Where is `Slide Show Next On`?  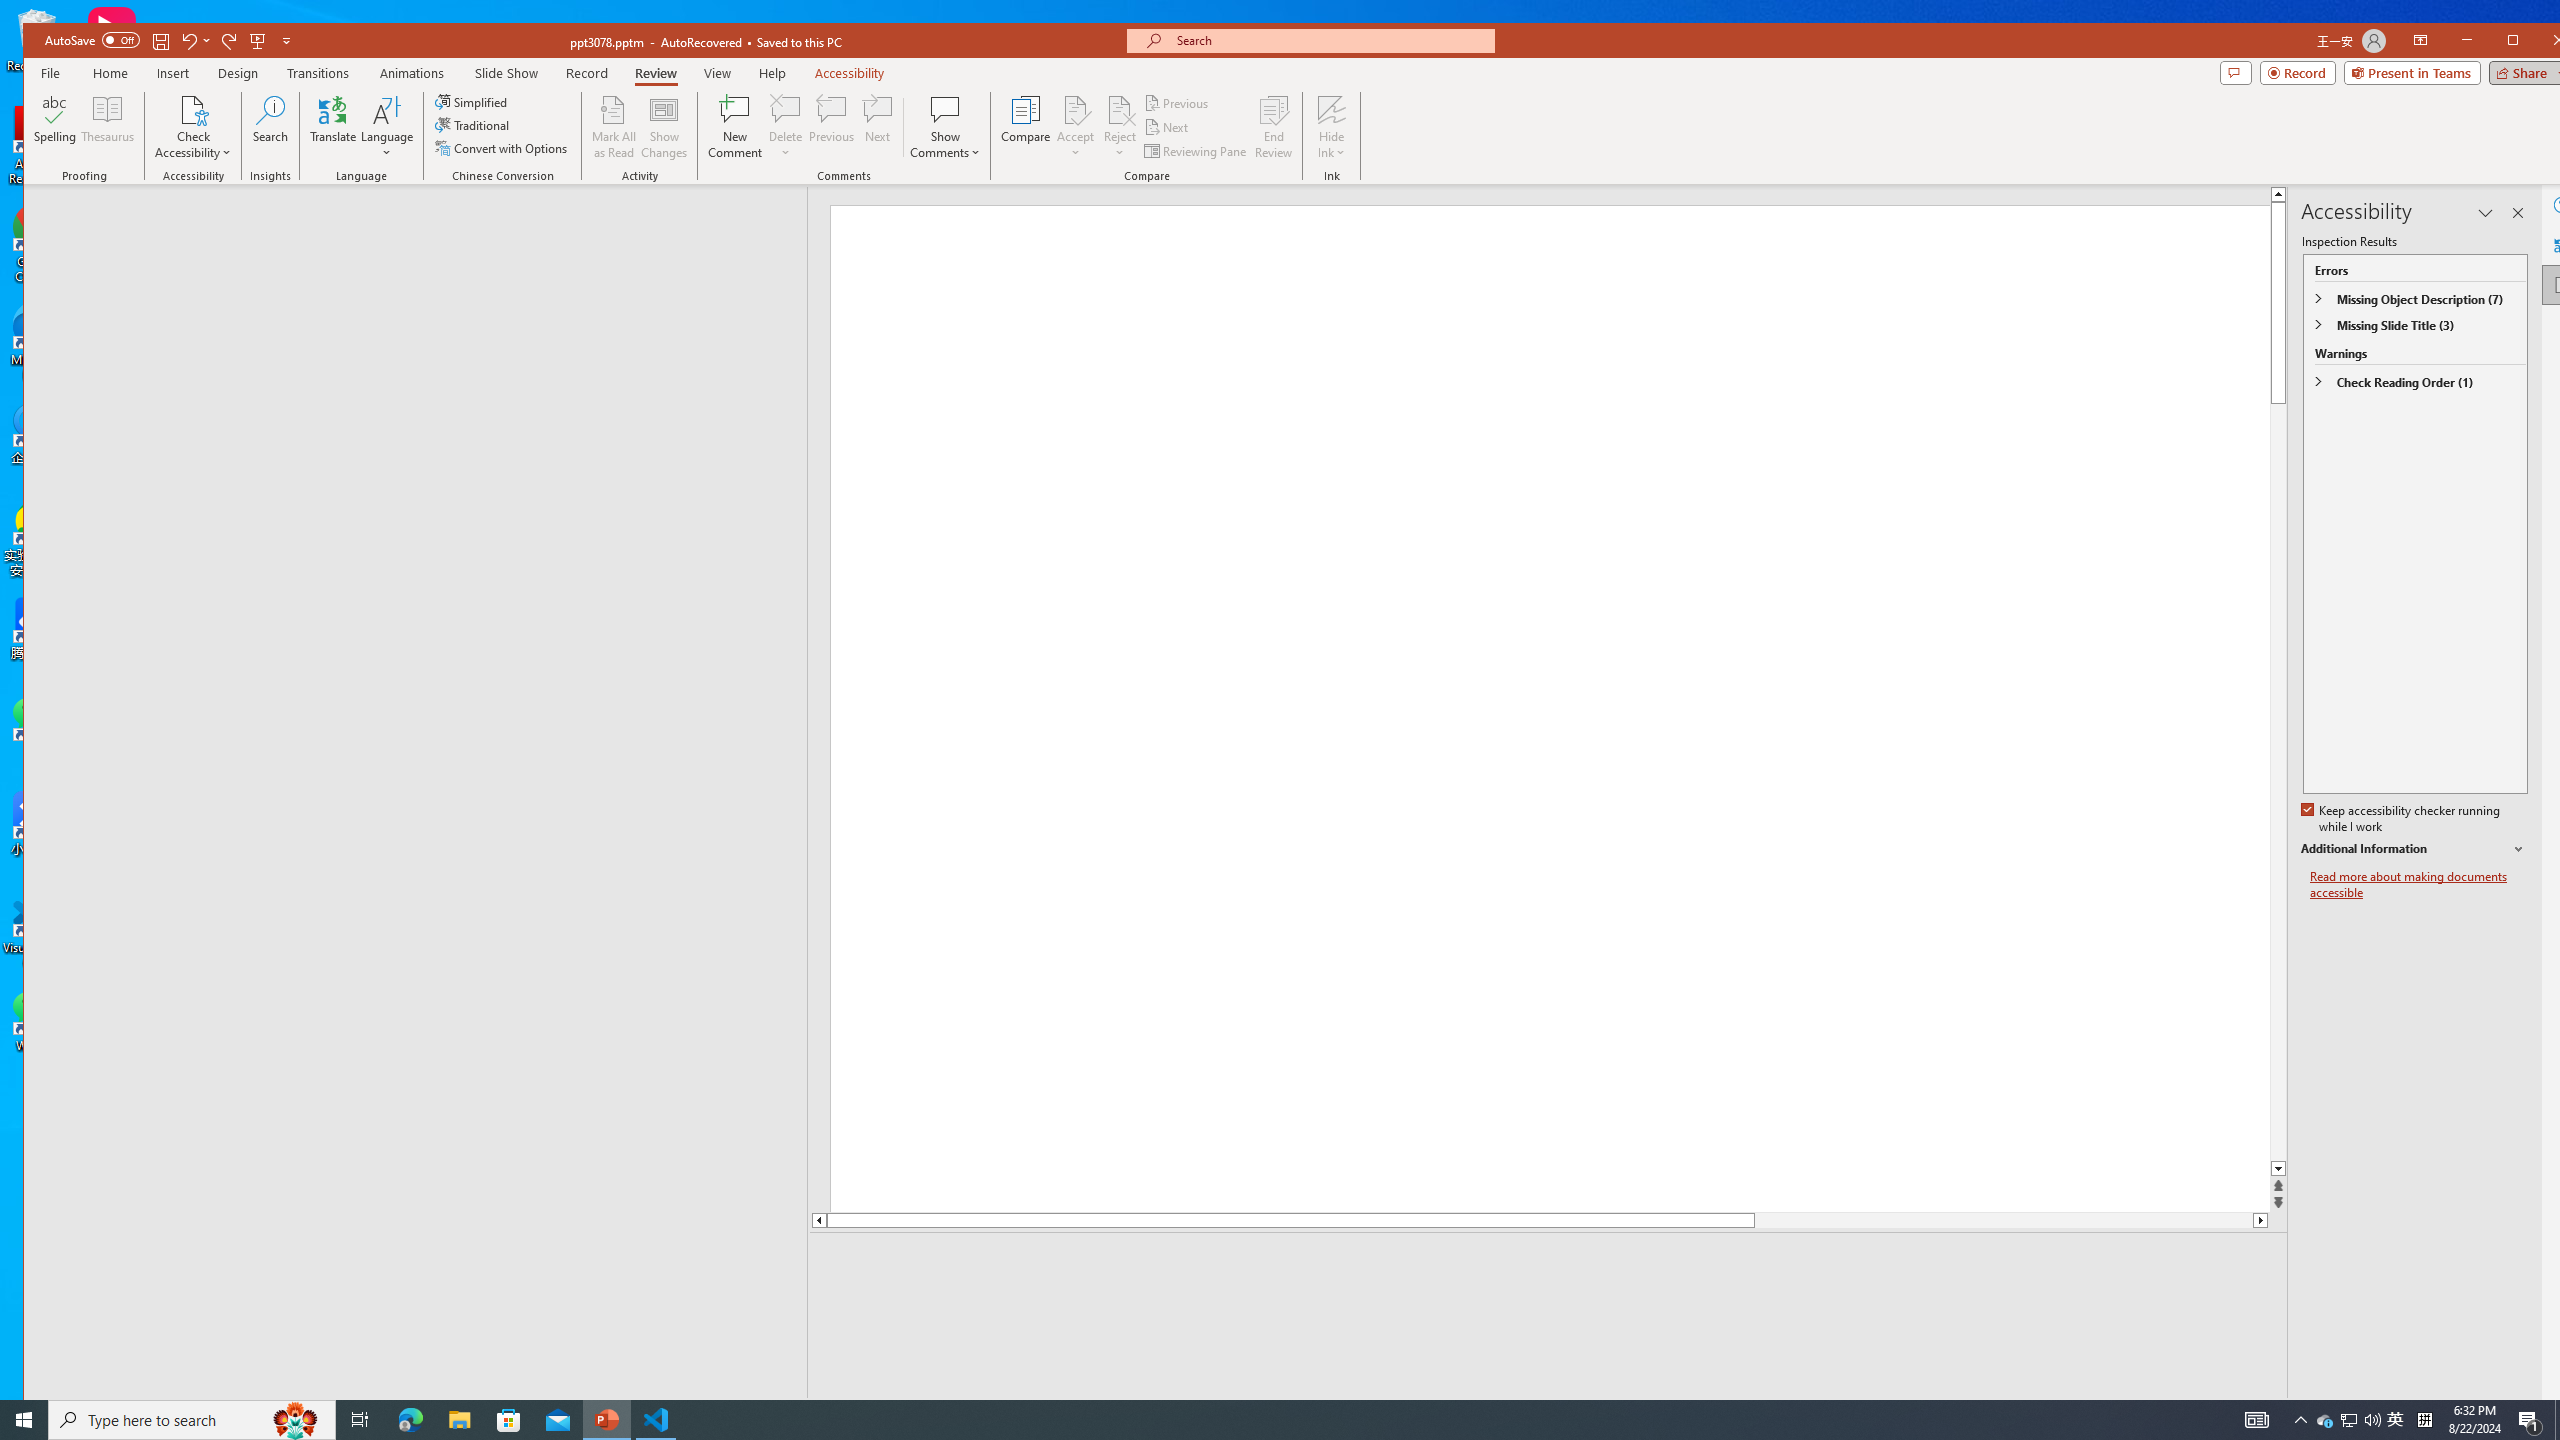 Slide Show Next On is located at coordinates (2205, 1412).